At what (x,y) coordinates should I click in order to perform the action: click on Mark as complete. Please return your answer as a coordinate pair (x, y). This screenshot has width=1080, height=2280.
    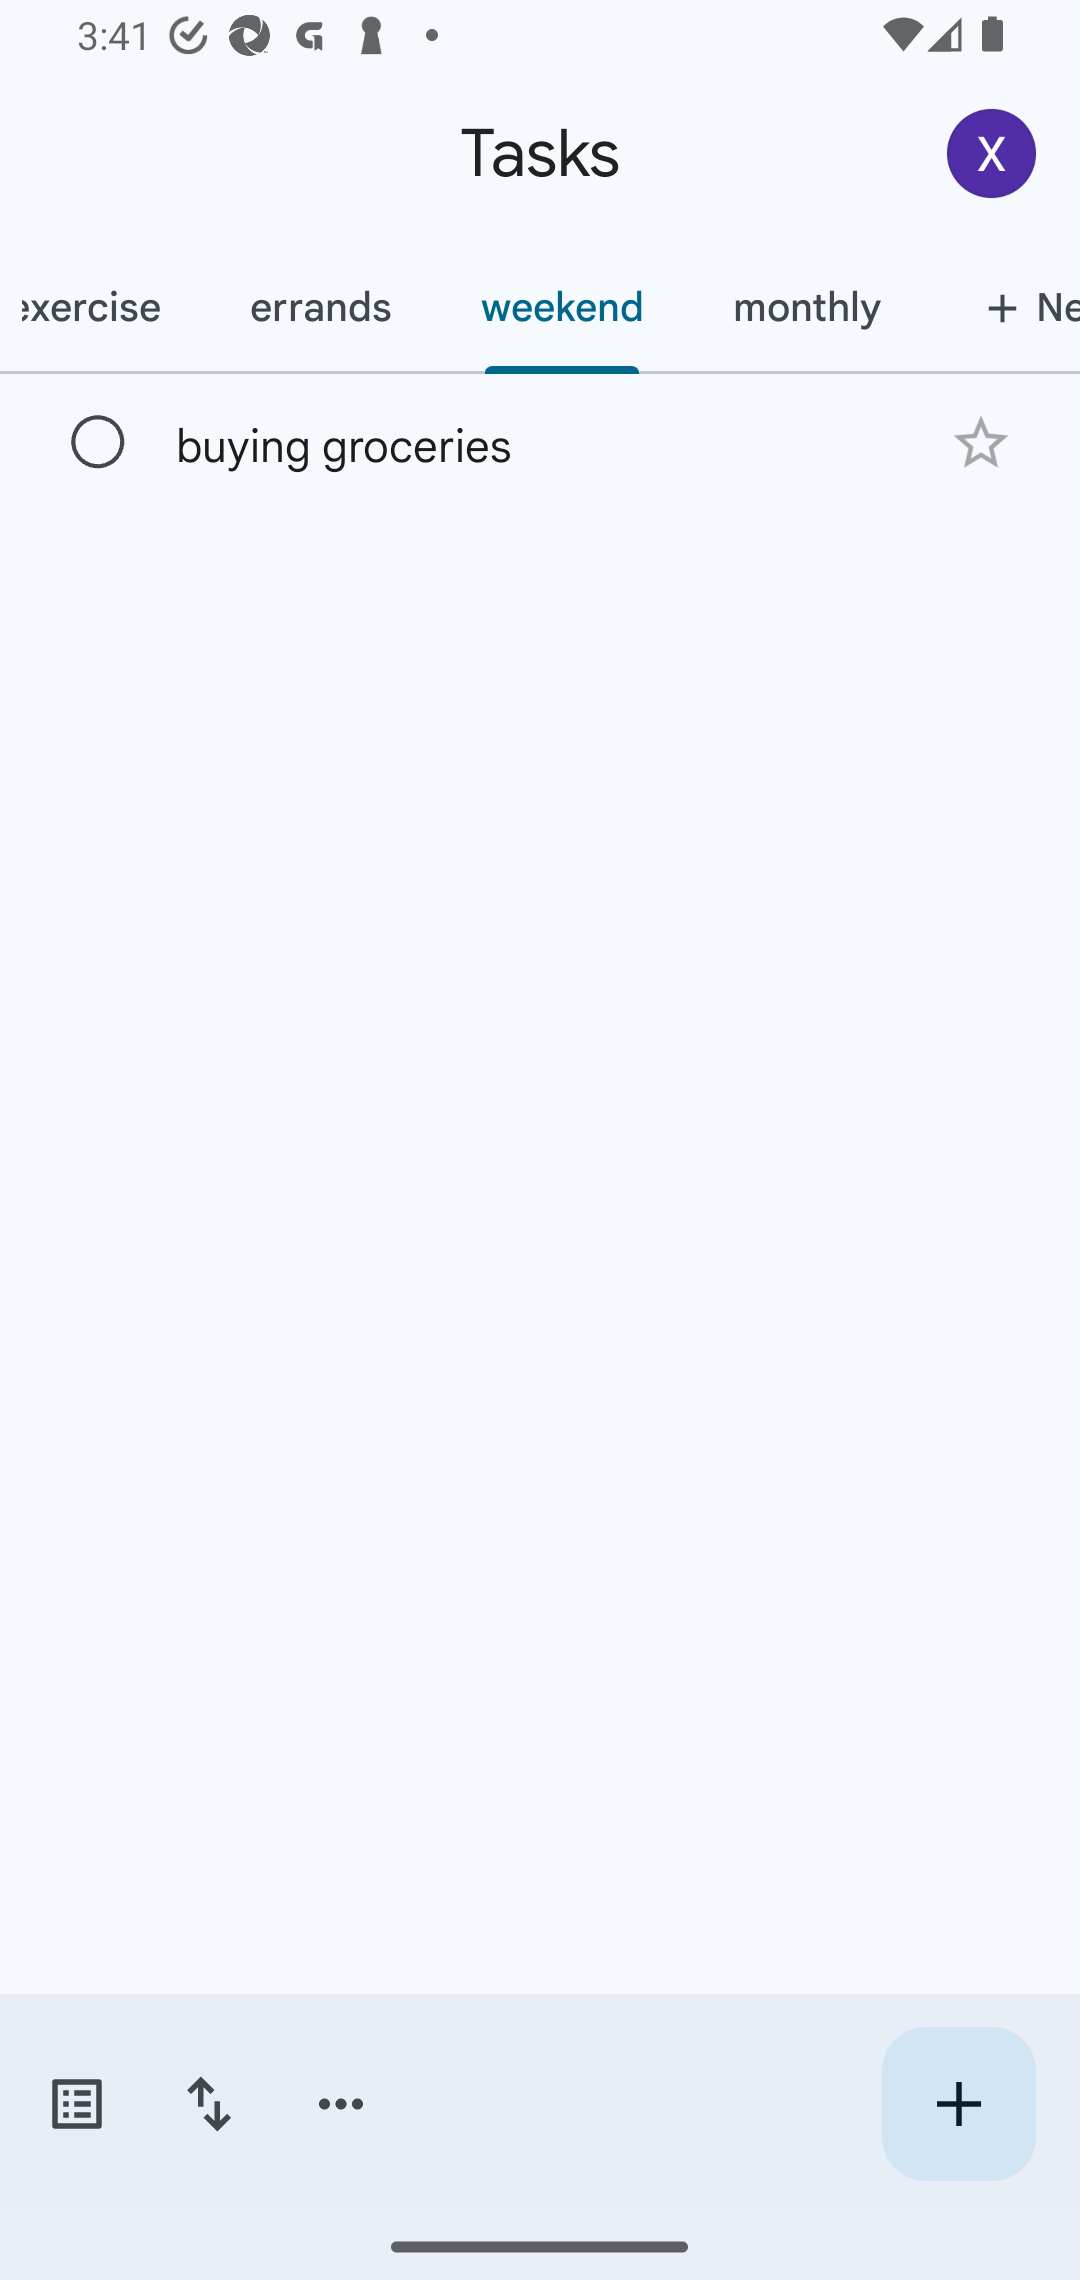
    Looking at the image, I should click on (98, 443).